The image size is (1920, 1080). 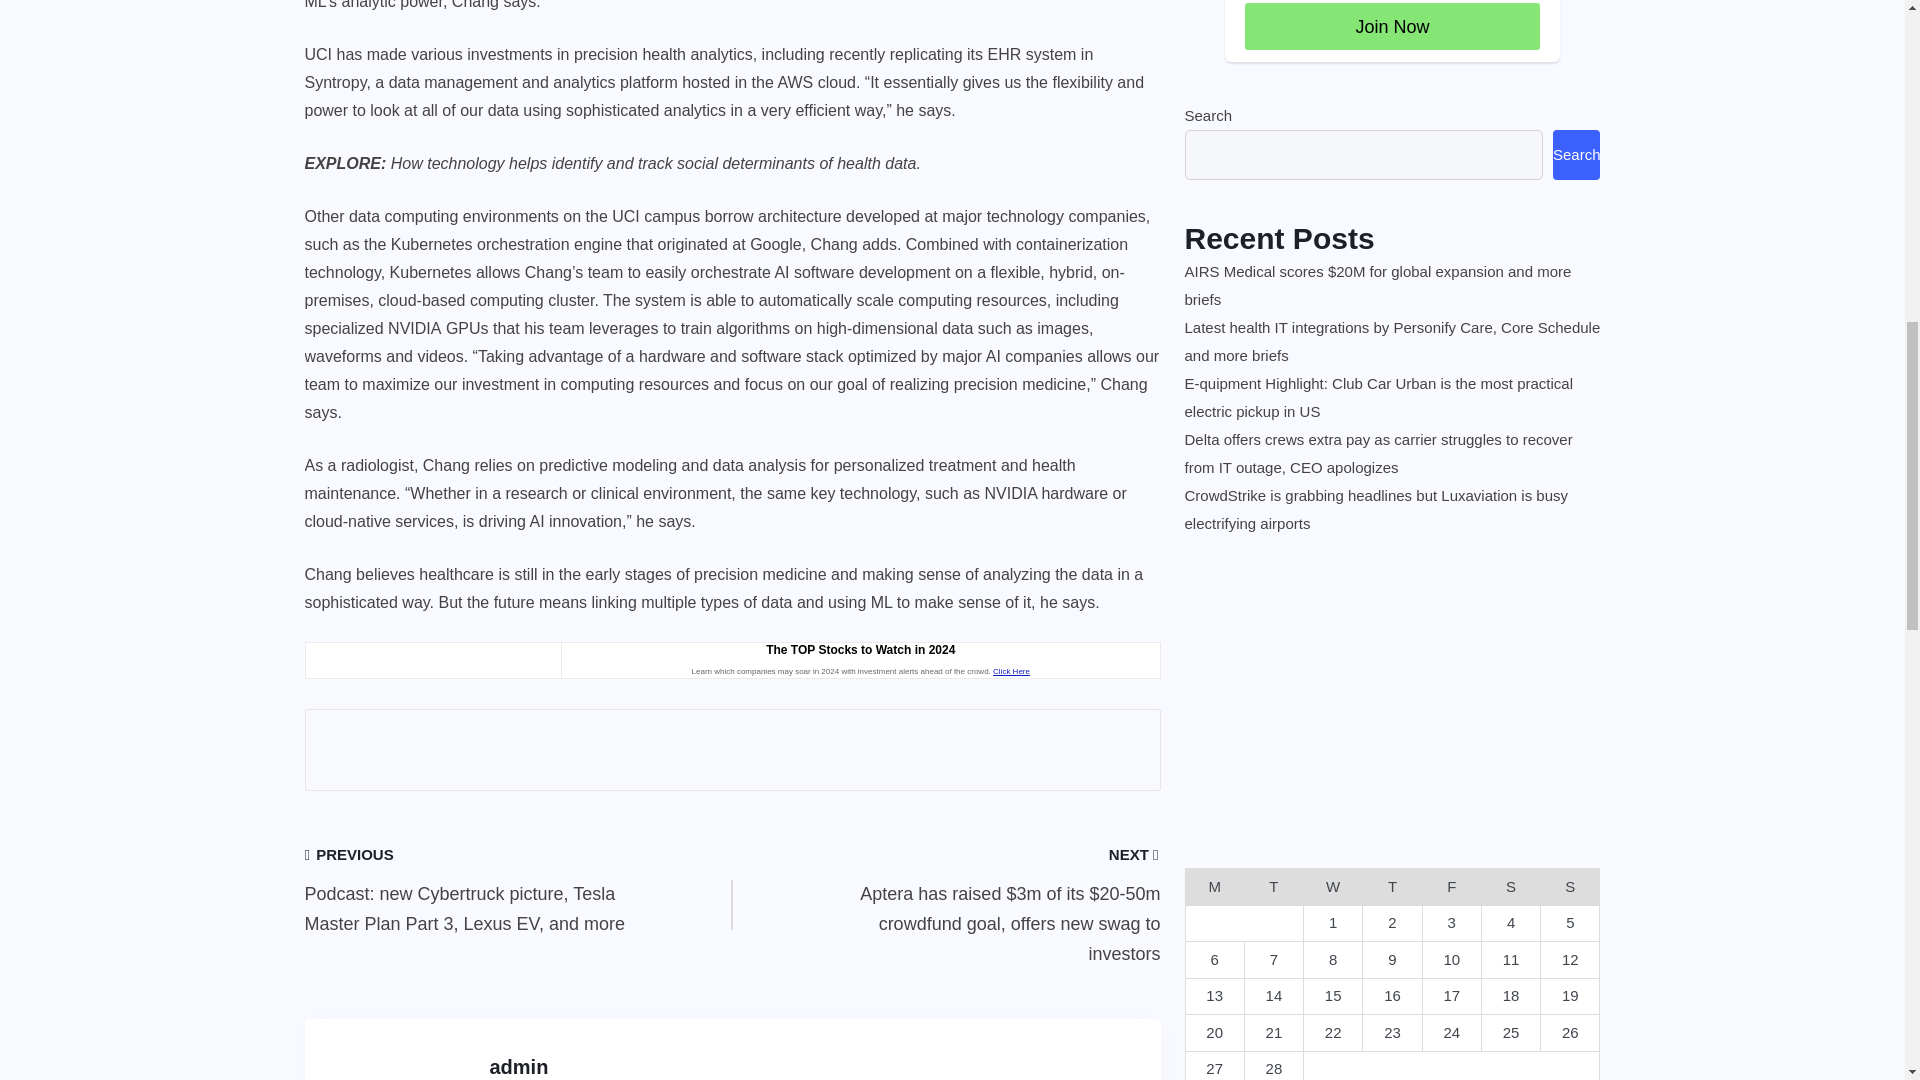 I want to click on Sunday, so click(x=1570, y=888).